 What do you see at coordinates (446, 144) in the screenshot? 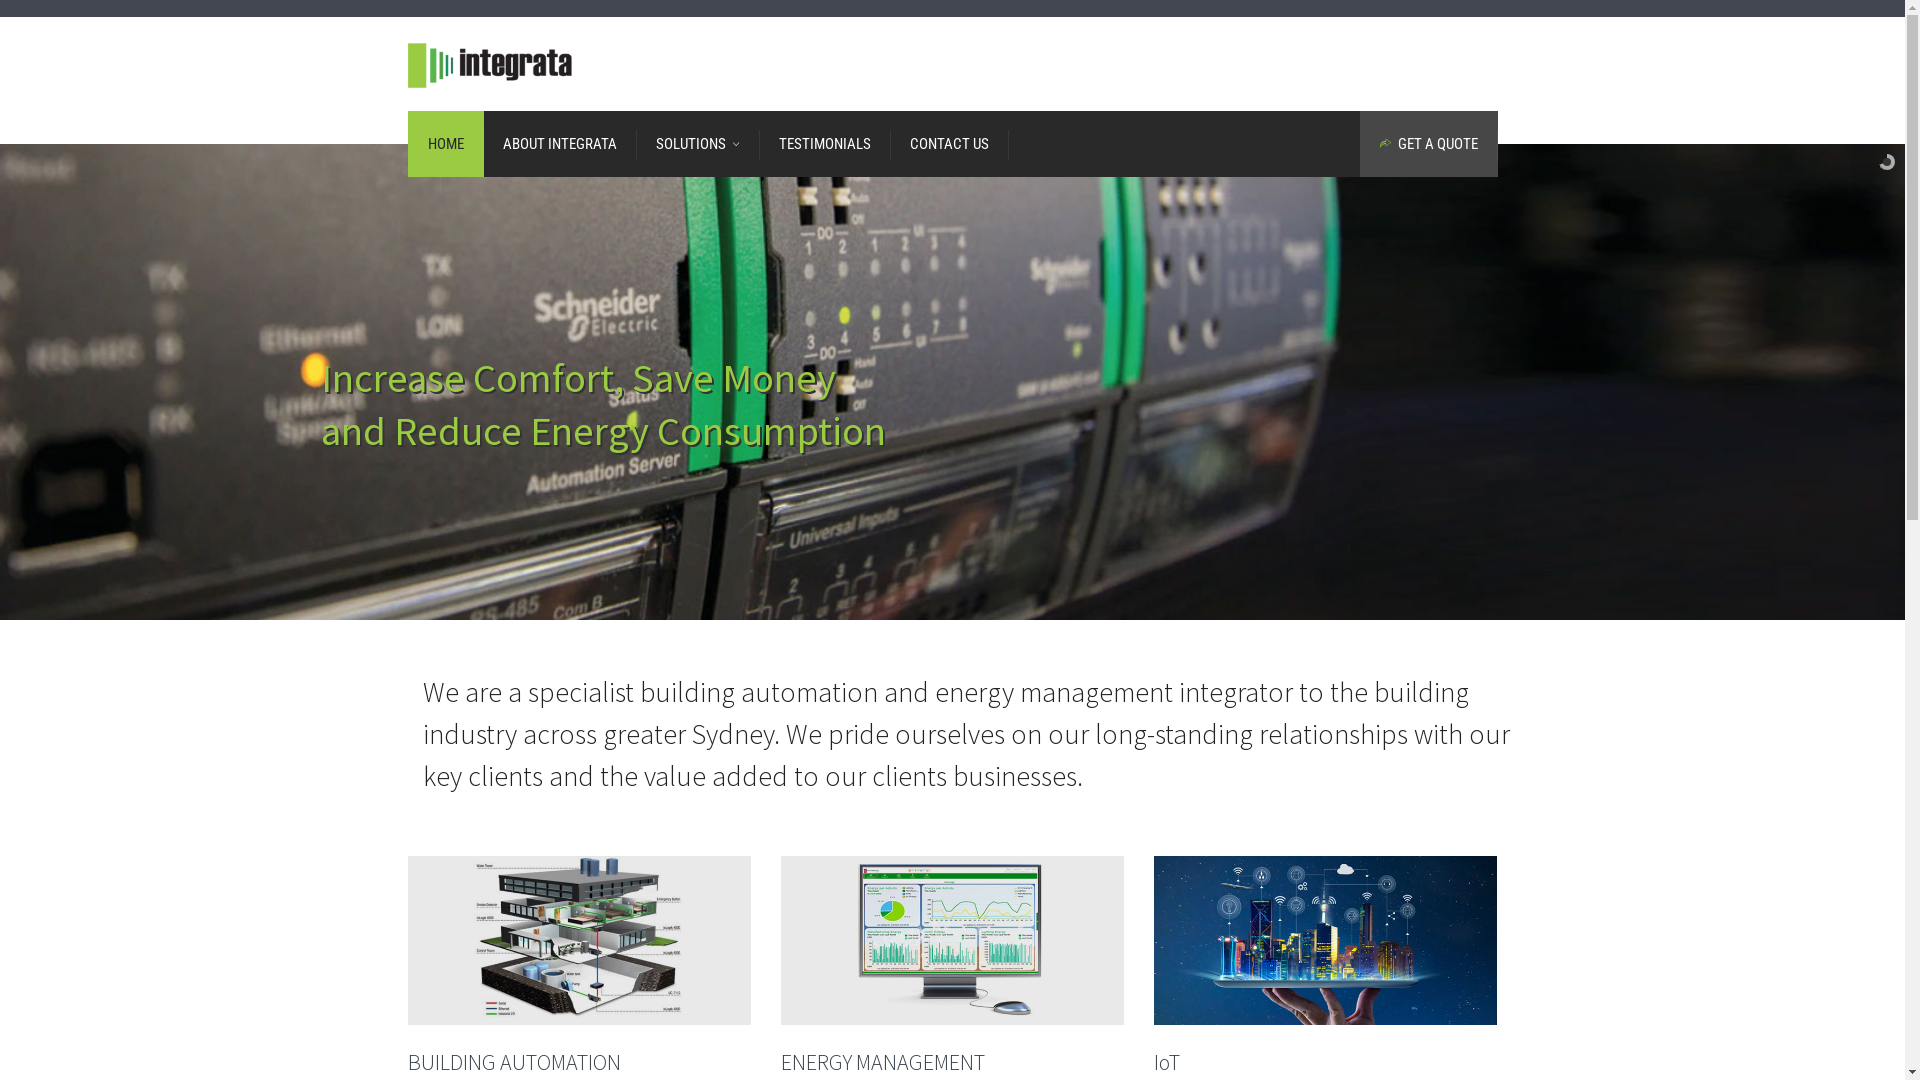
I see `HOME` at bounding box center [446, 144].